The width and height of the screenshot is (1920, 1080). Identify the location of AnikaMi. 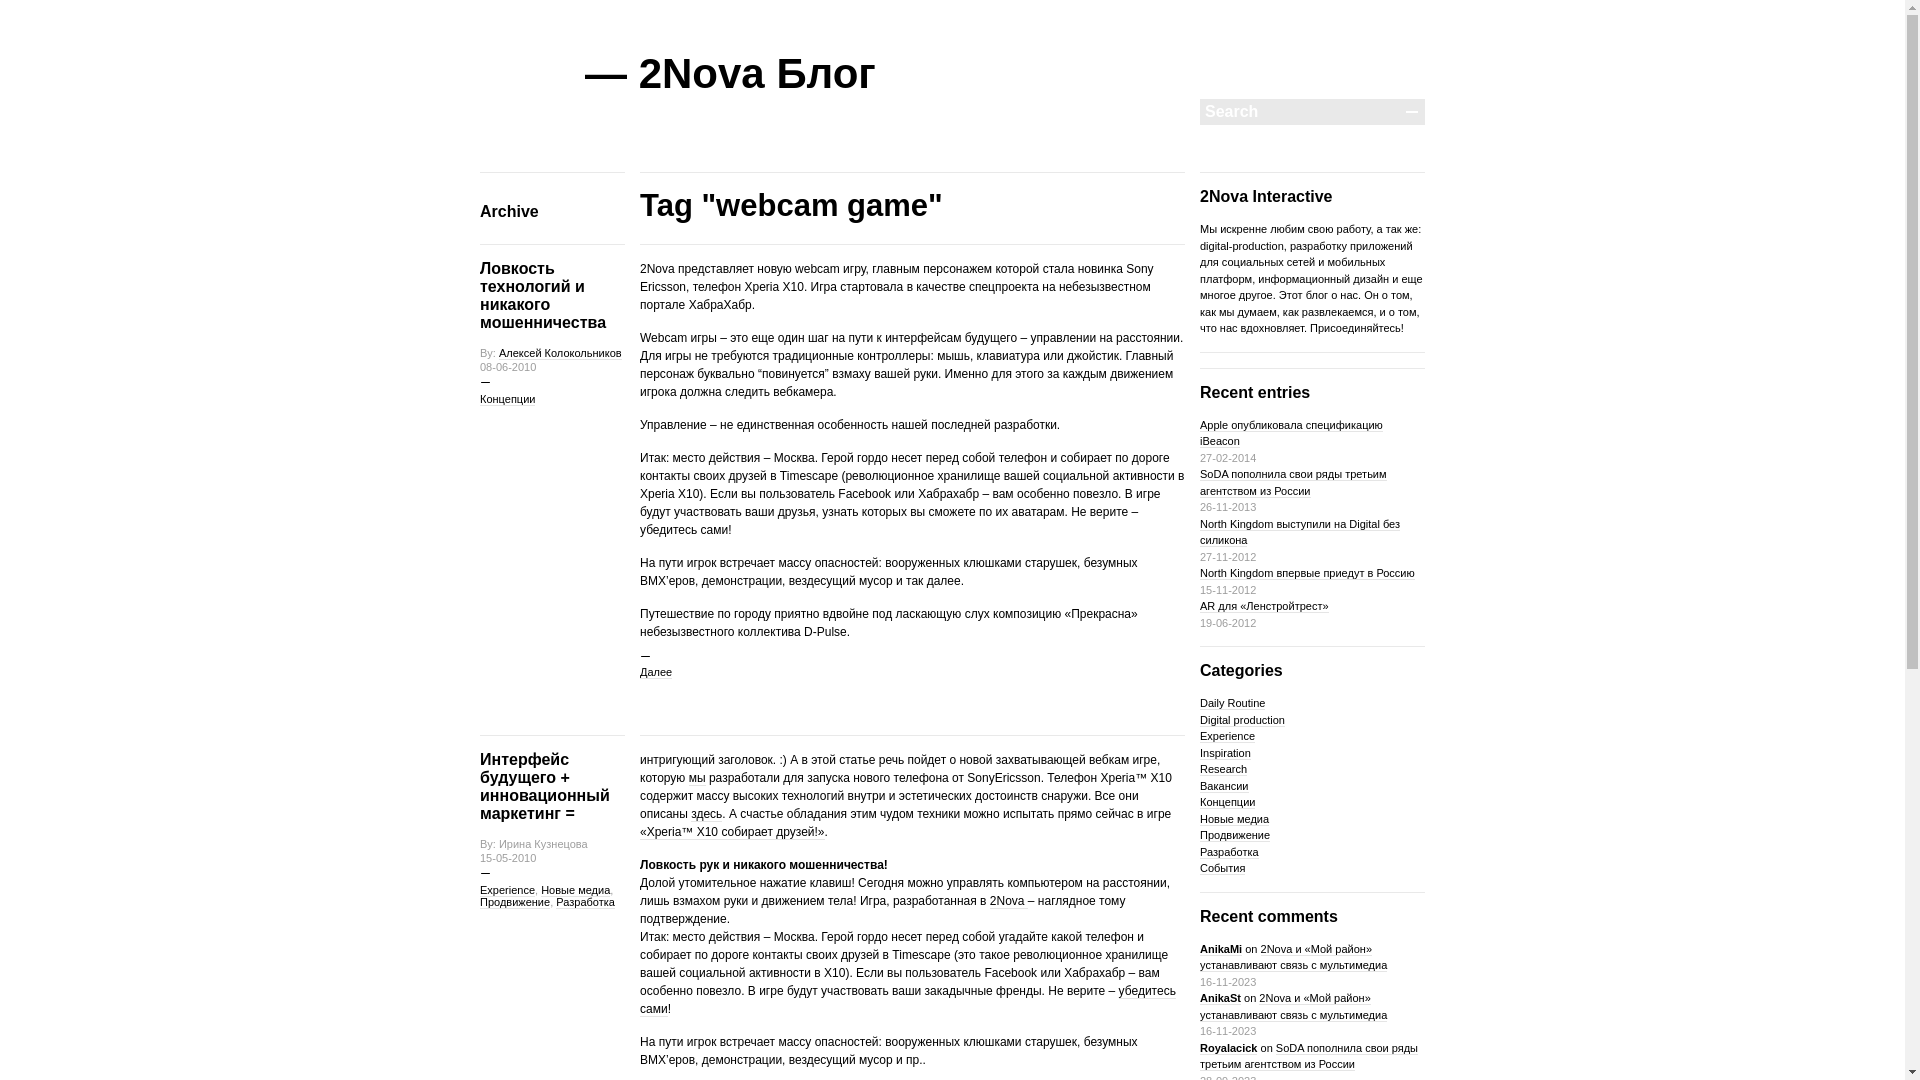
(1221, 948).